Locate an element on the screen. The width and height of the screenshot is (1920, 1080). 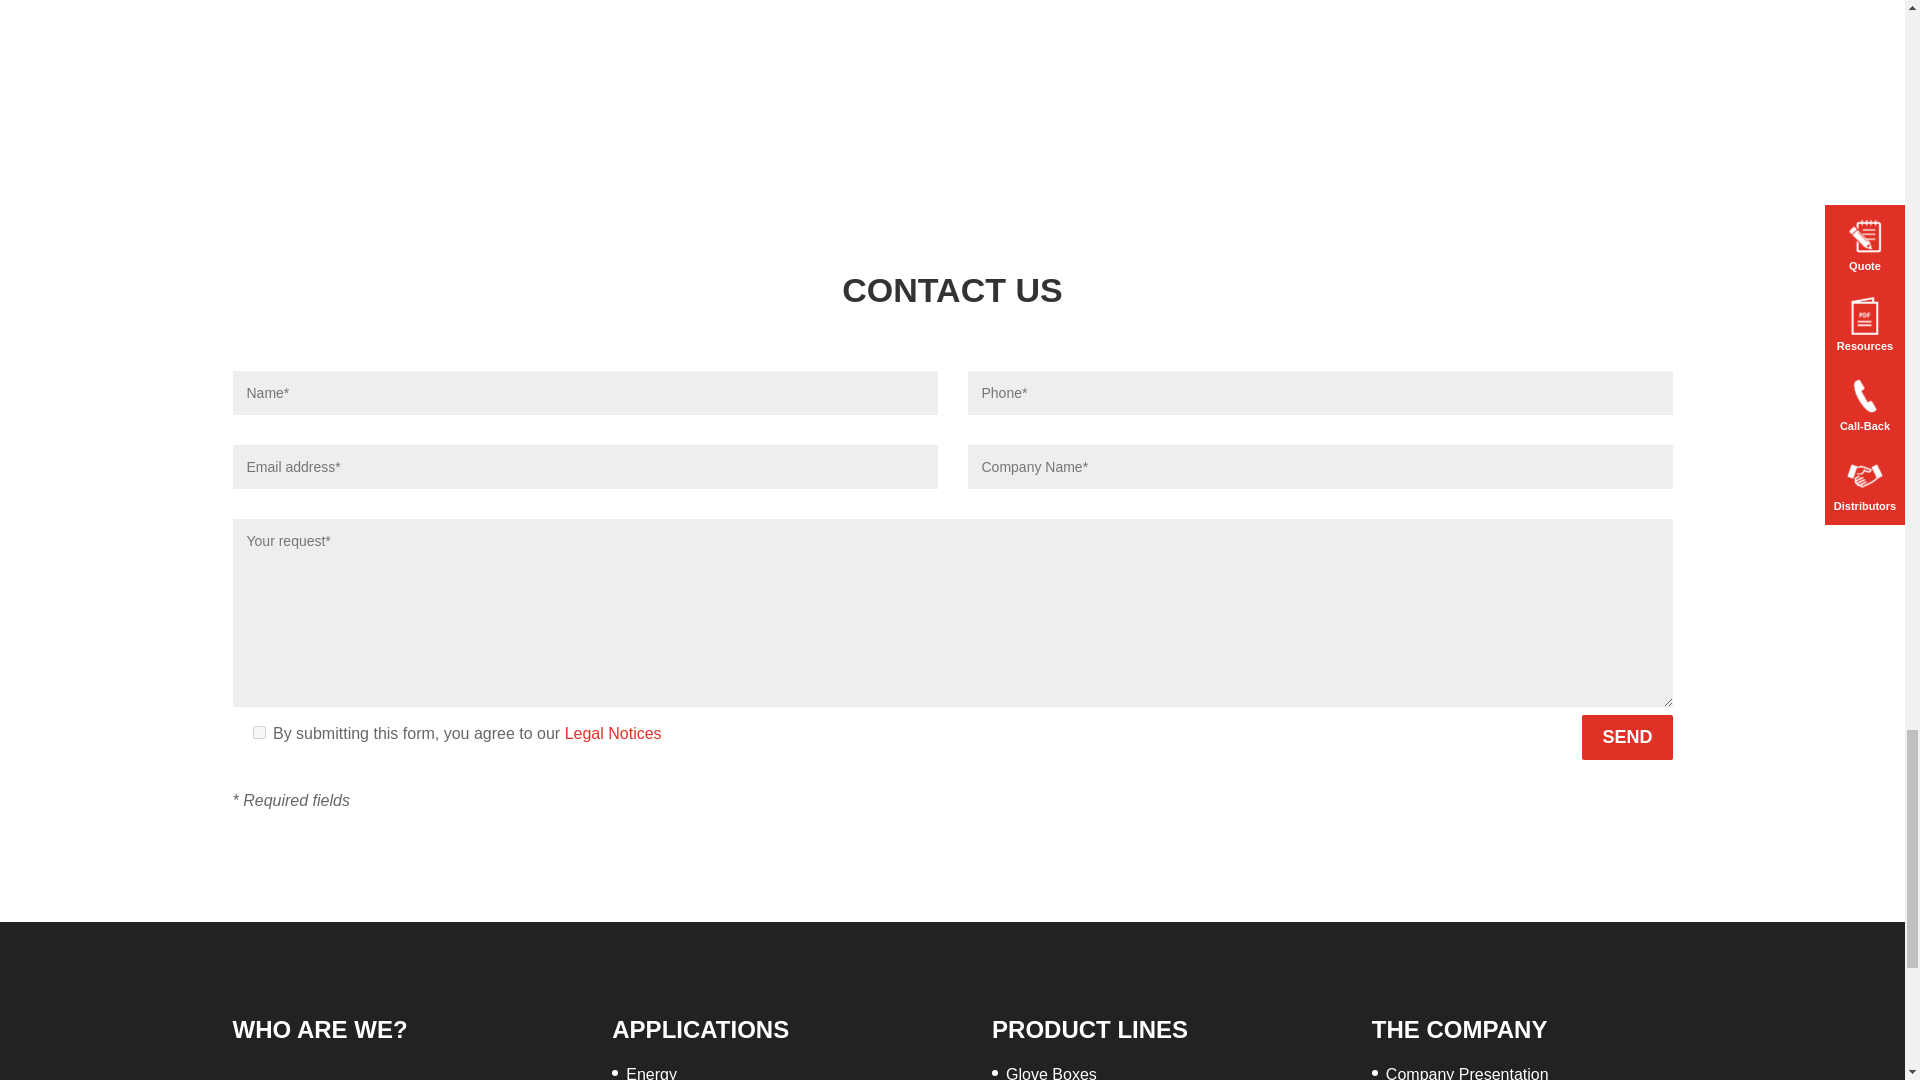
1 is located at coordinates (258, 732).